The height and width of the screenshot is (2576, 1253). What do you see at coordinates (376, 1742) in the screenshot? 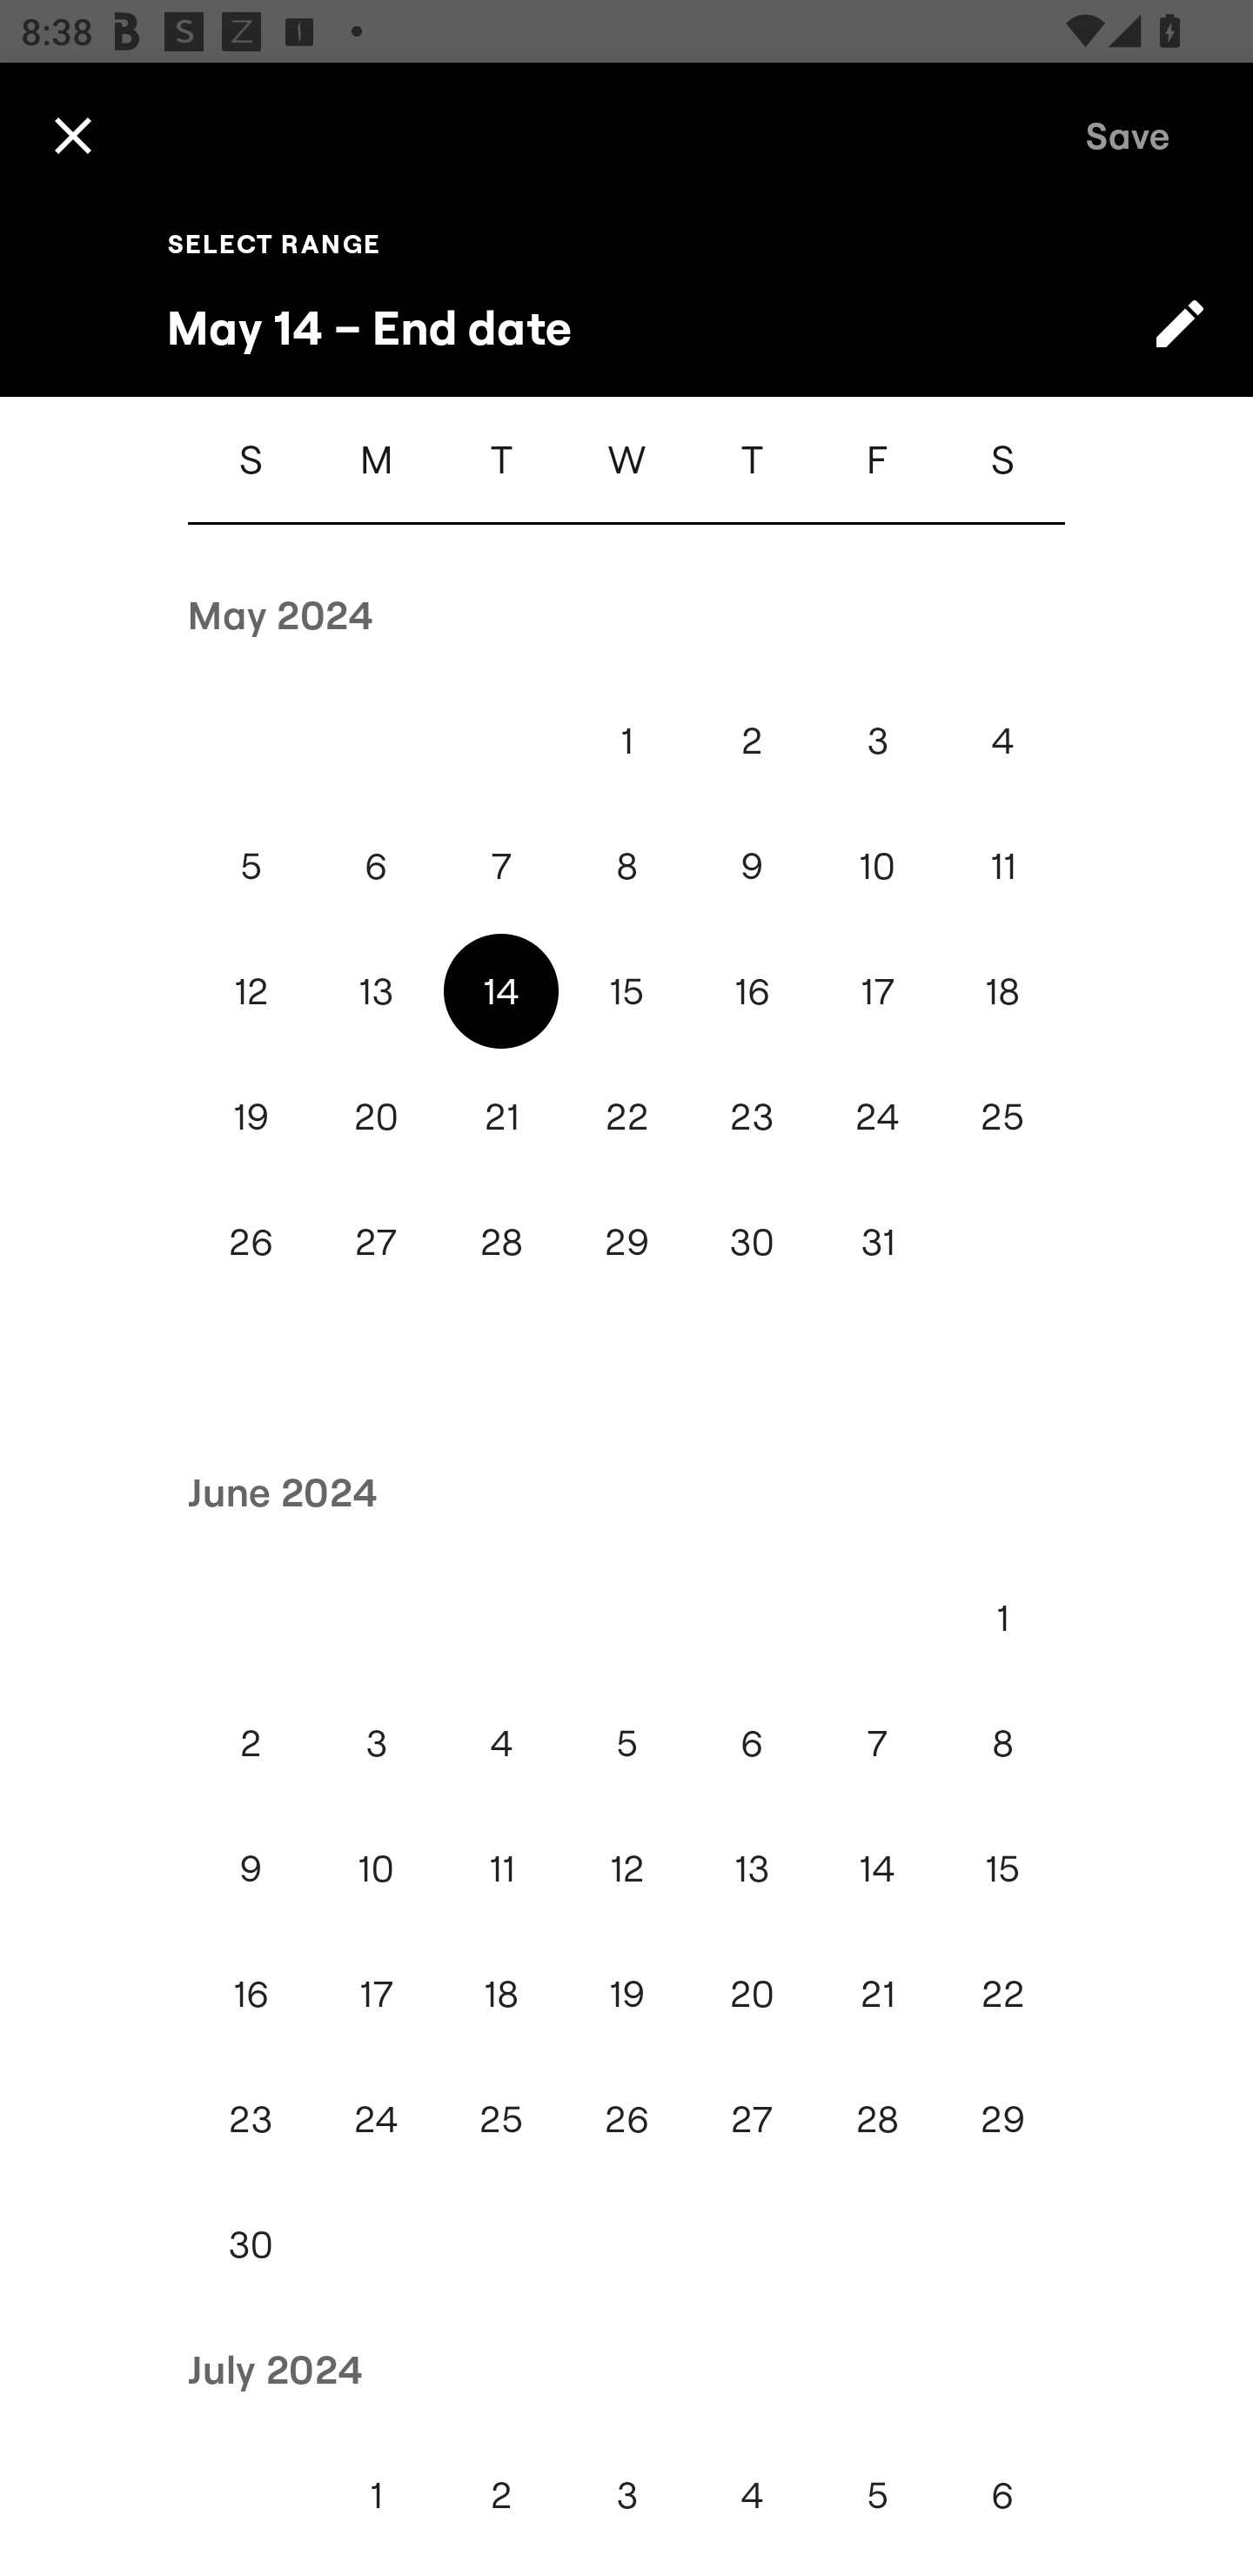
I see `3 Mon, Jun 3` at bounding box center [376, 1742].